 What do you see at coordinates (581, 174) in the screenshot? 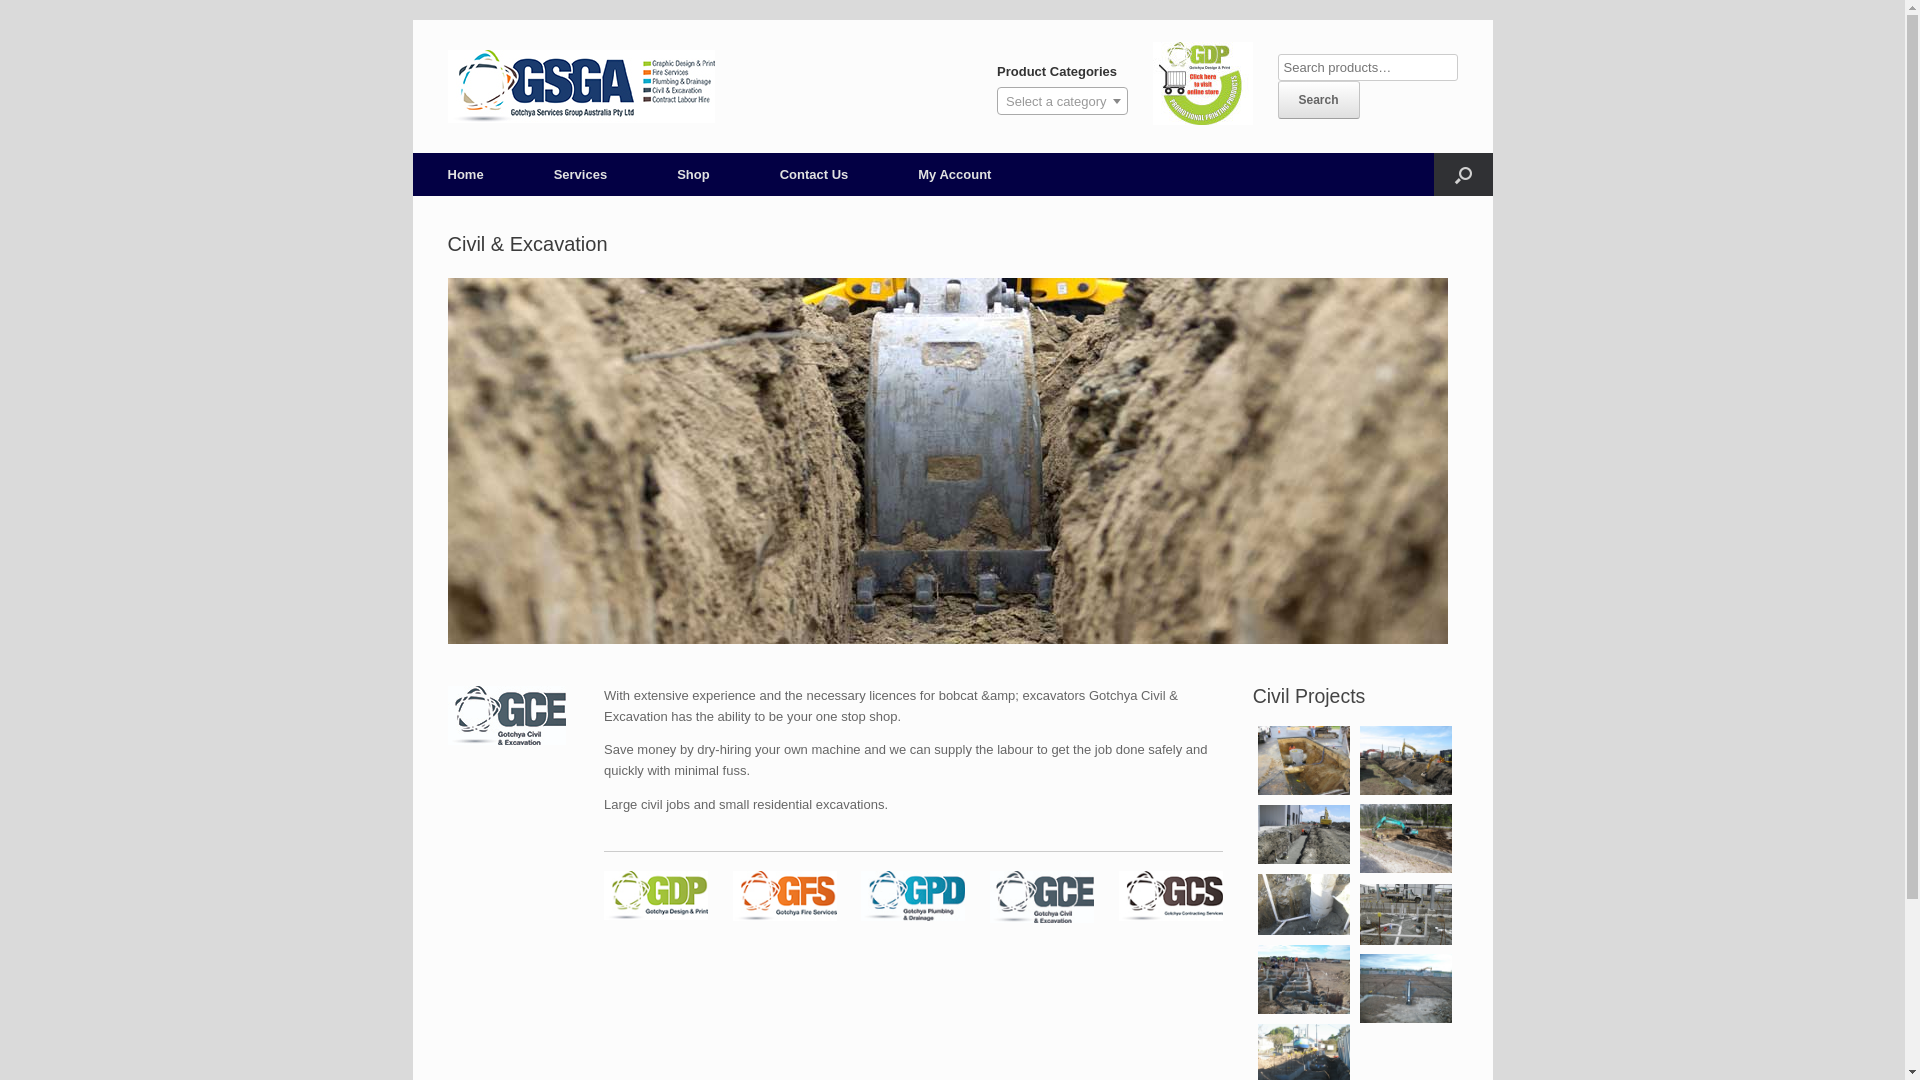
I see `Services` at bounding box center [581, 174].